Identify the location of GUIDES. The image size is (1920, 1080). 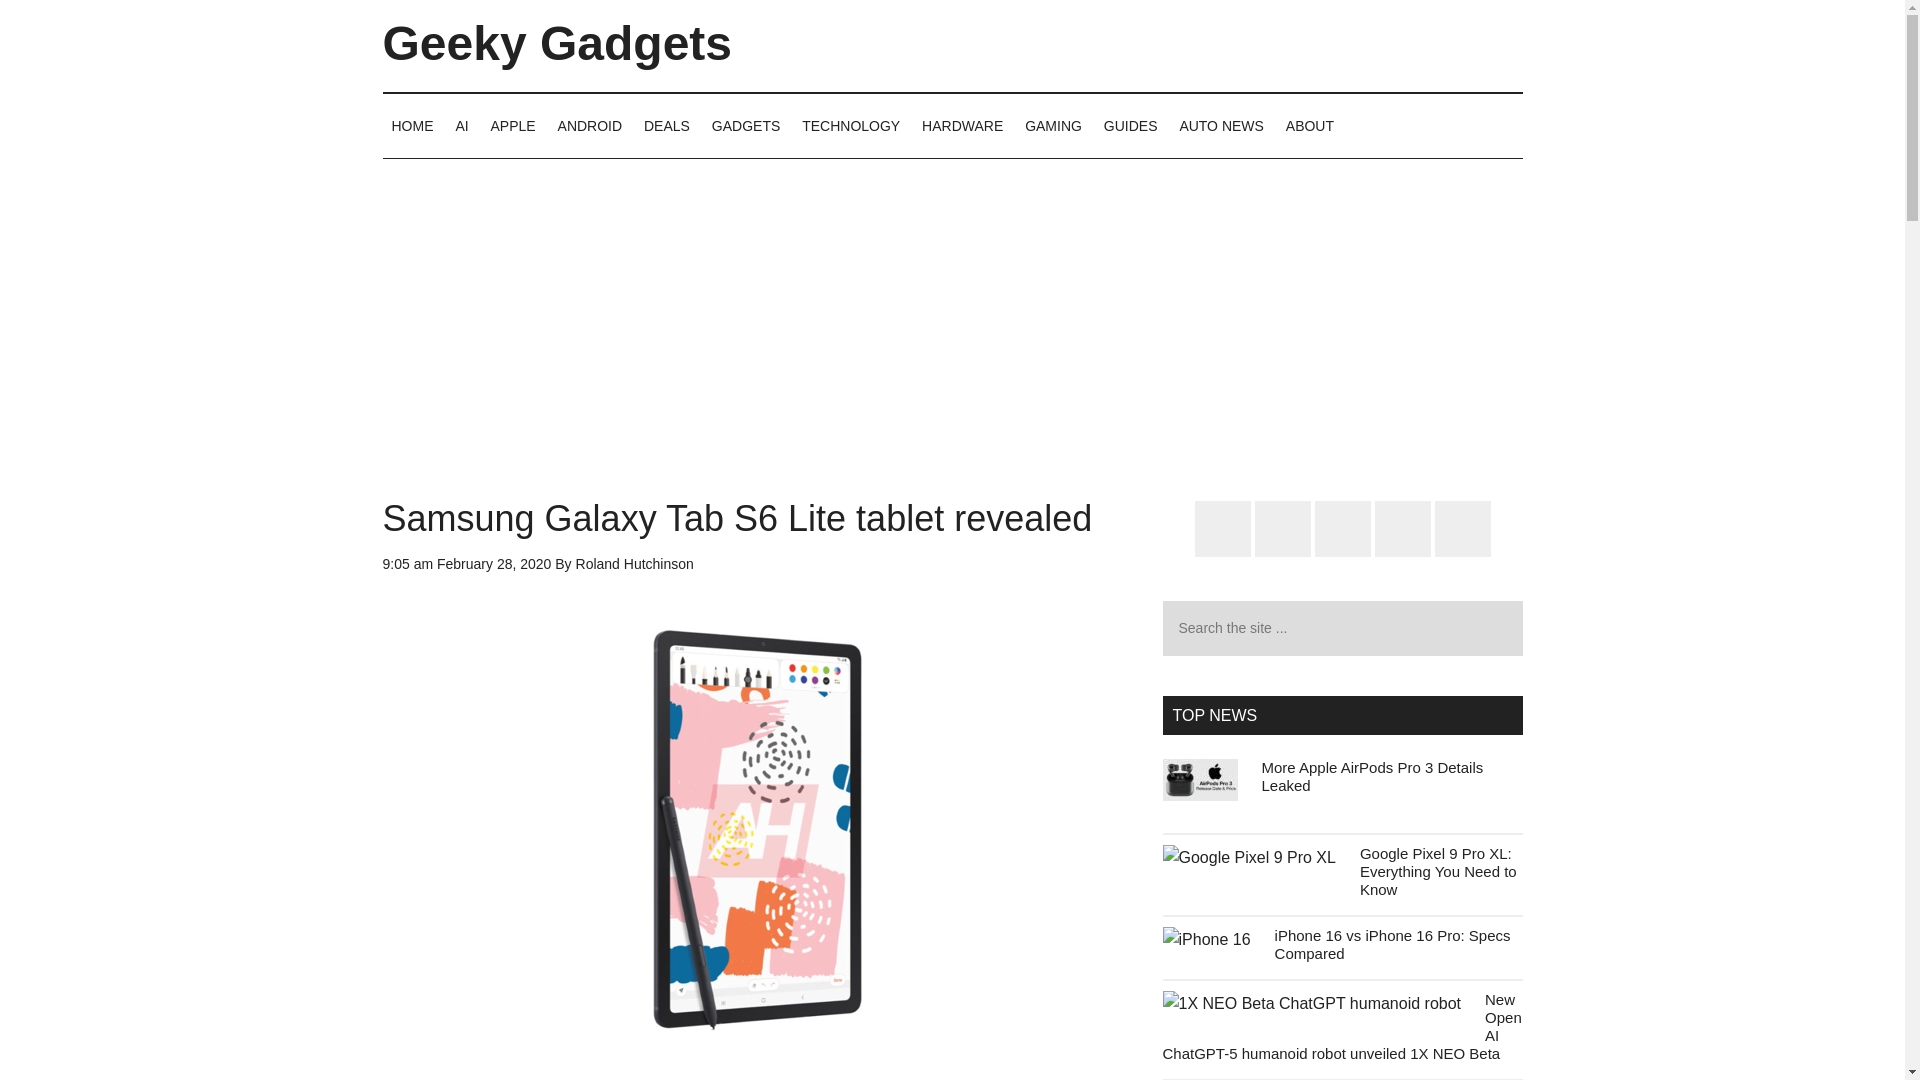
(1130, 125).